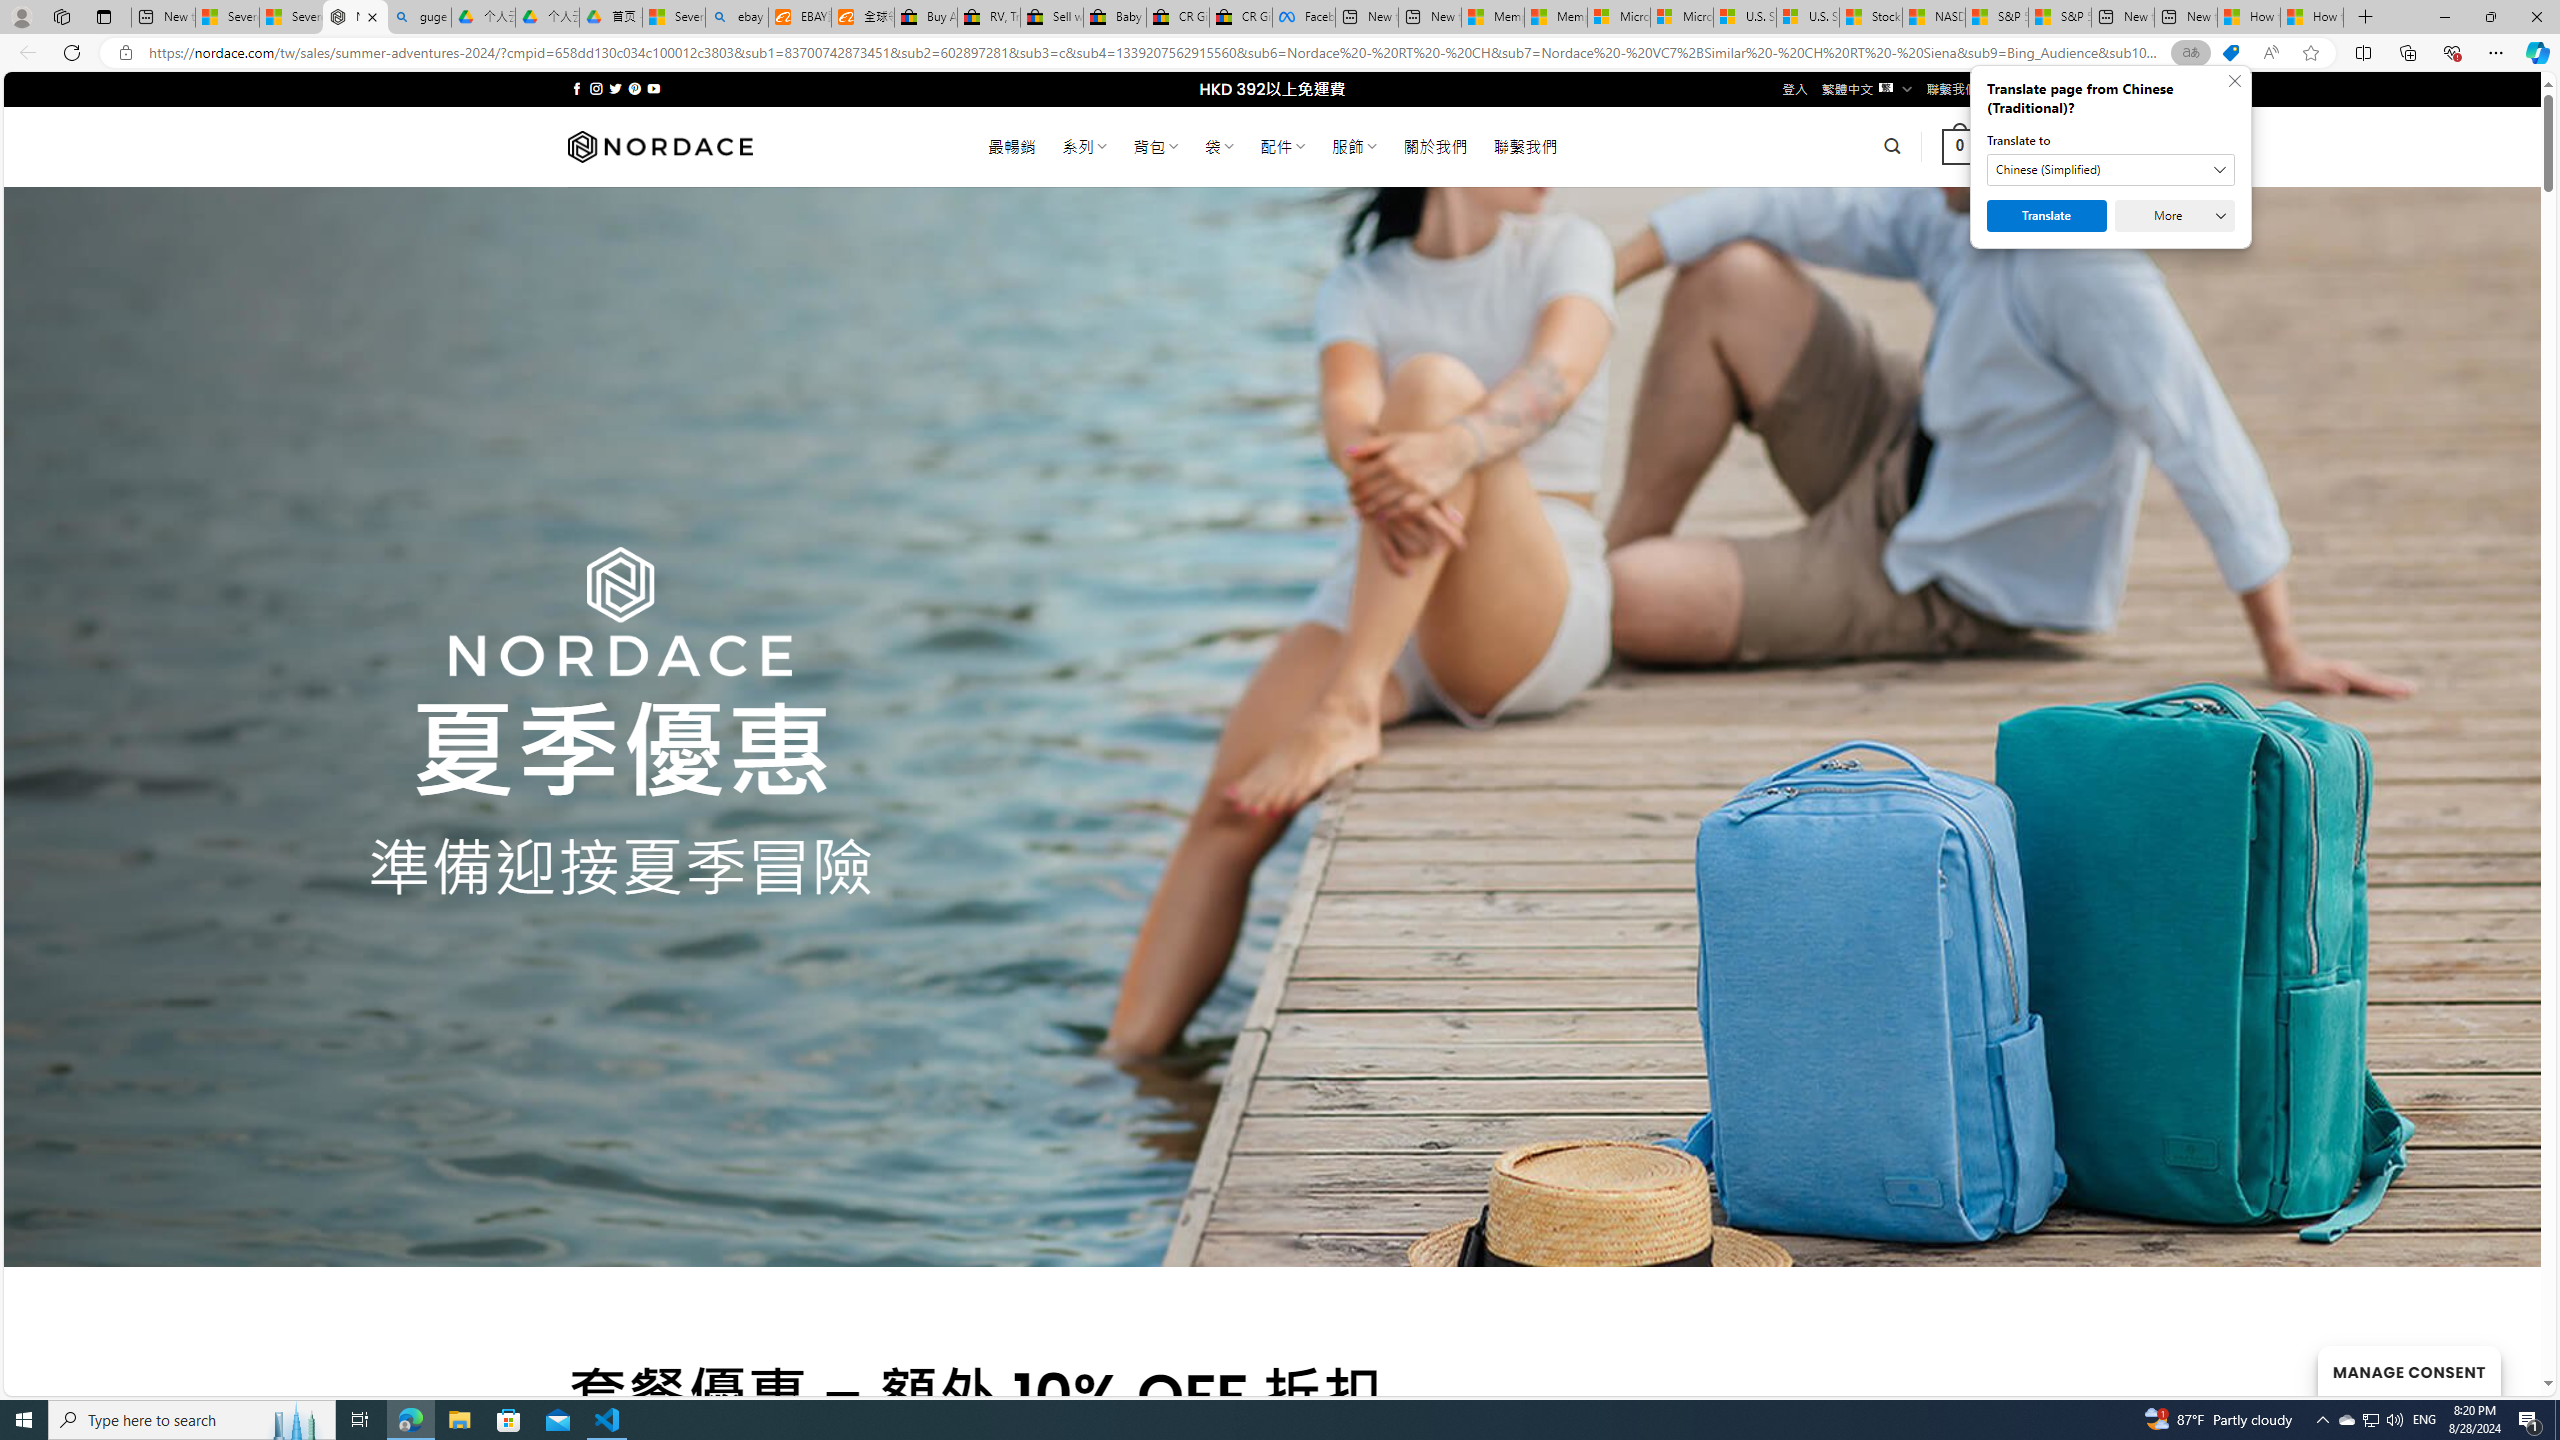 This screenshot has width=2560, height=1440. What do you see at coordinates (2366, 17) in the screenshot?
I see `New Tab` at bounding box center [2366, 17].